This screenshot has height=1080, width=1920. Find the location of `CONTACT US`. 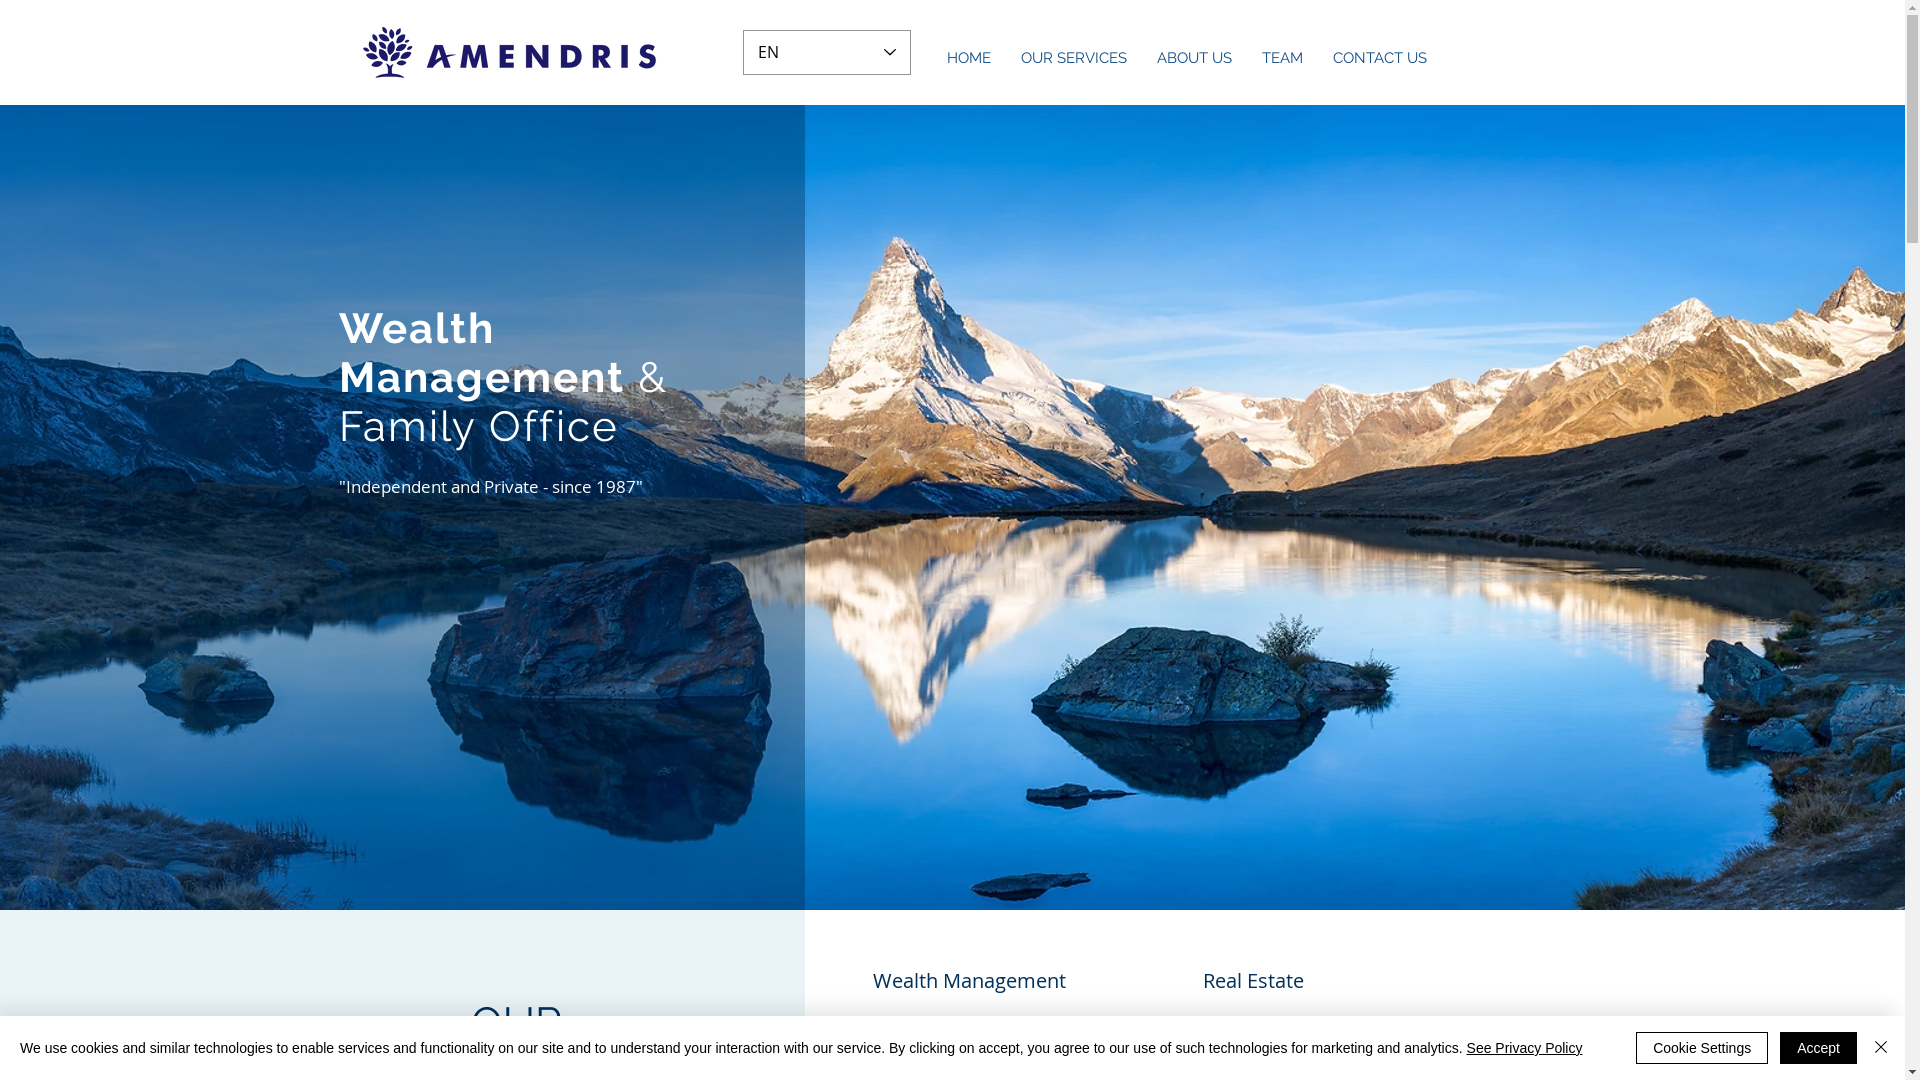

CONTACT US is located at coordinates (1380, 58).